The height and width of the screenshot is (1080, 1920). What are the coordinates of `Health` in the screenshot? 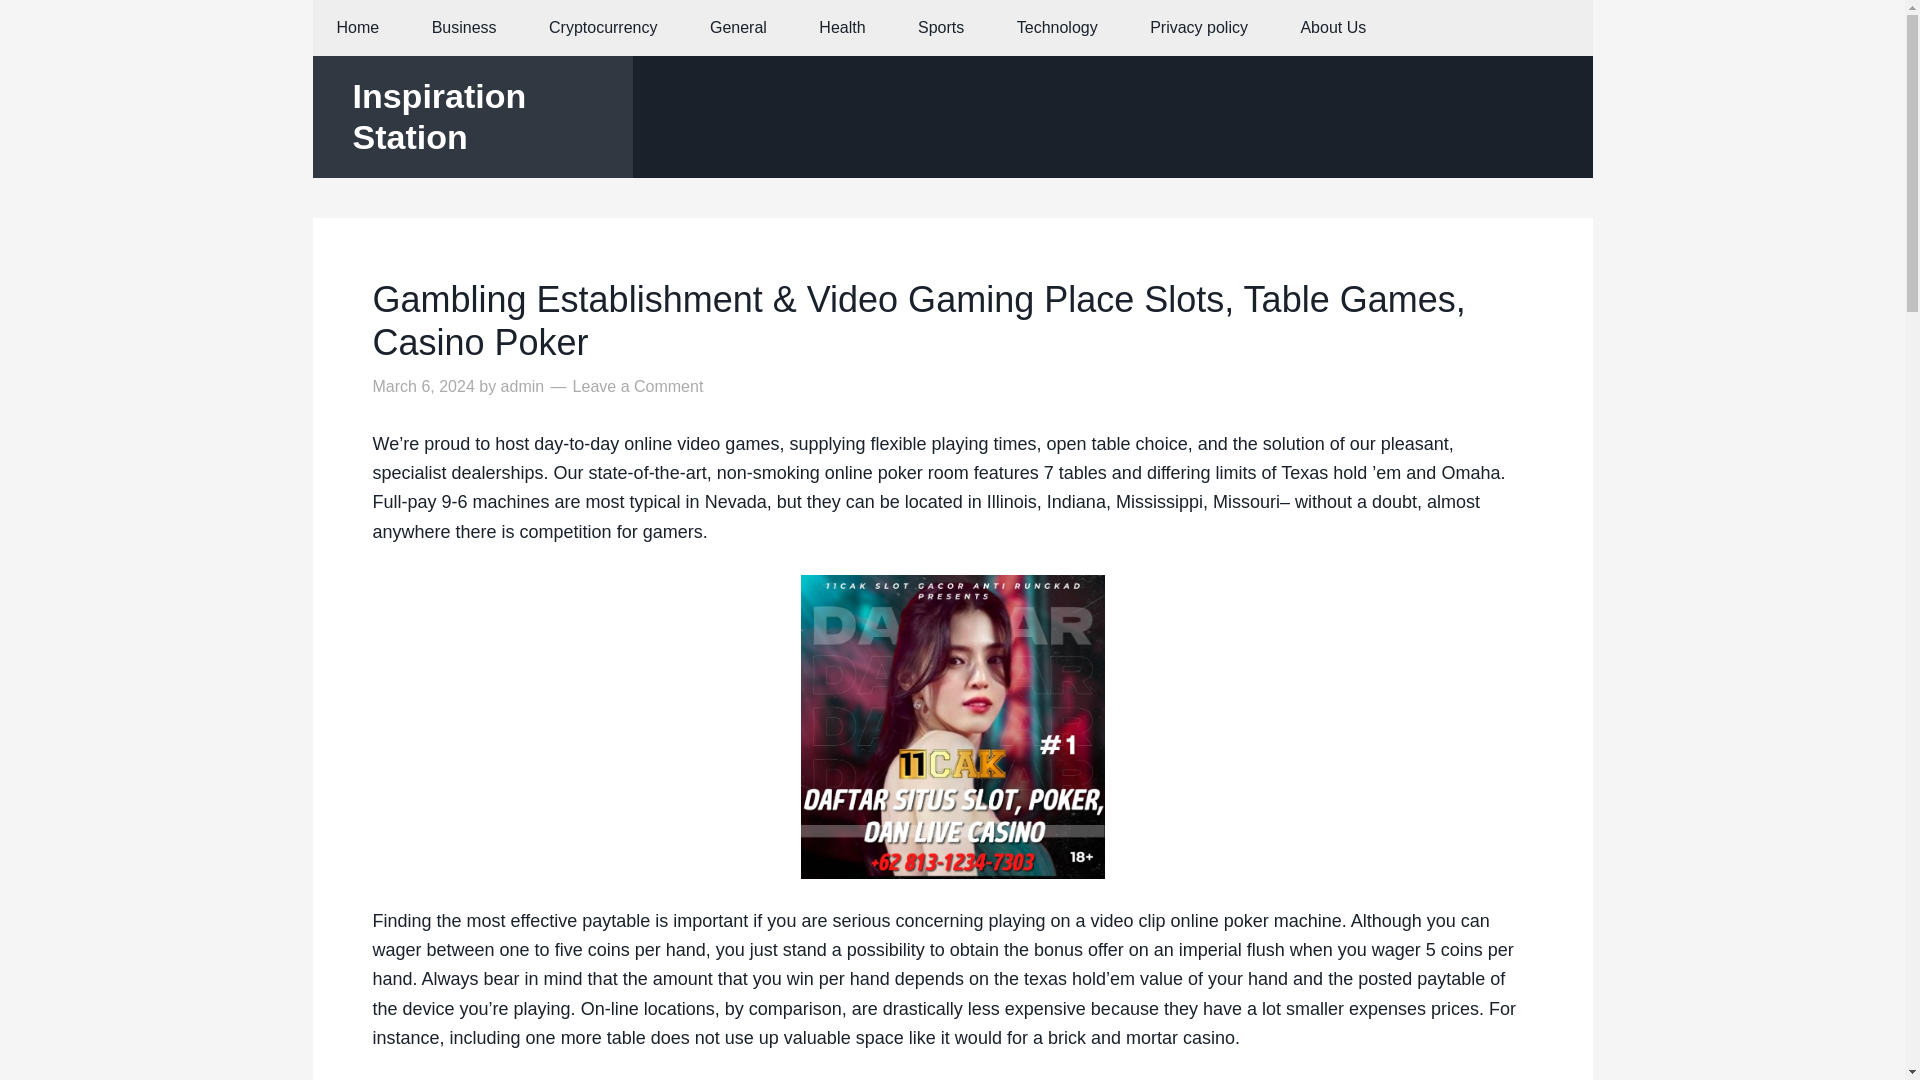 It's located at (841, 28).